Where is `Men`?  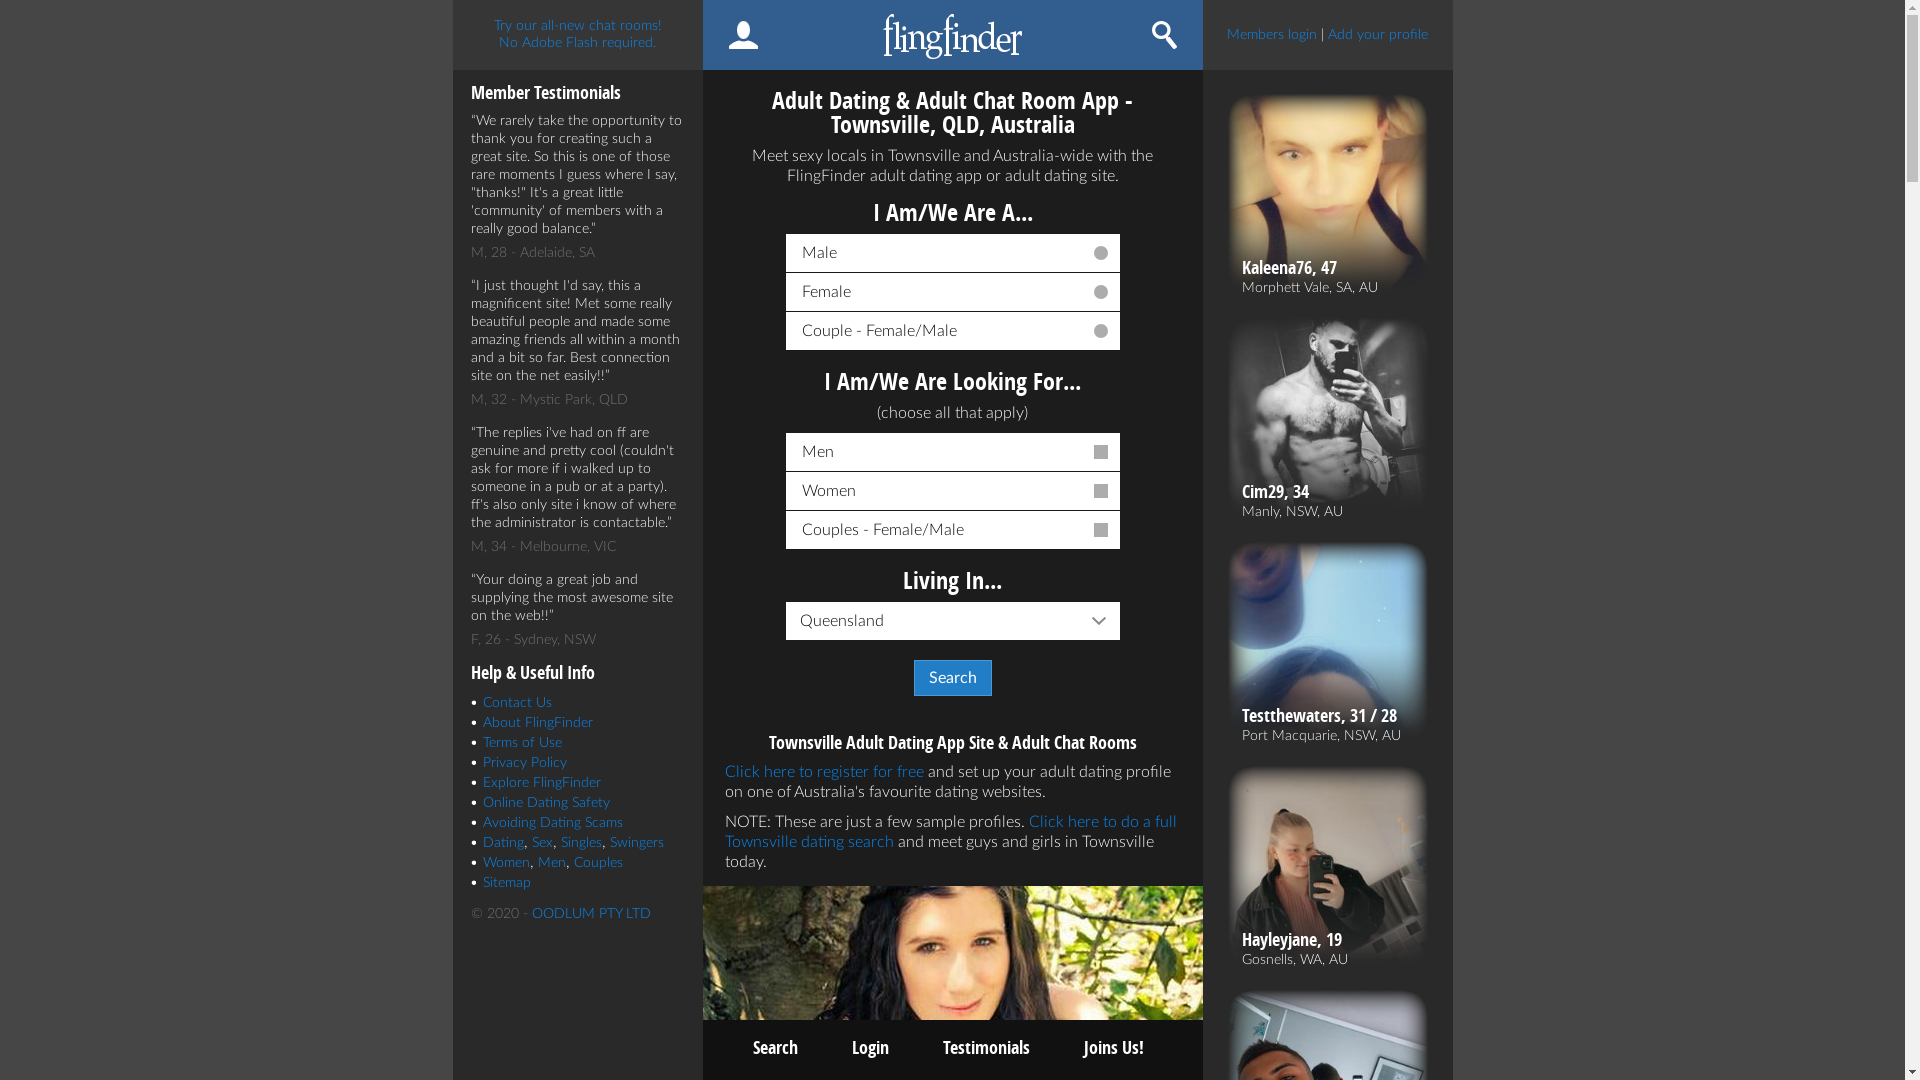
Men is located at coordinates (552, 863).